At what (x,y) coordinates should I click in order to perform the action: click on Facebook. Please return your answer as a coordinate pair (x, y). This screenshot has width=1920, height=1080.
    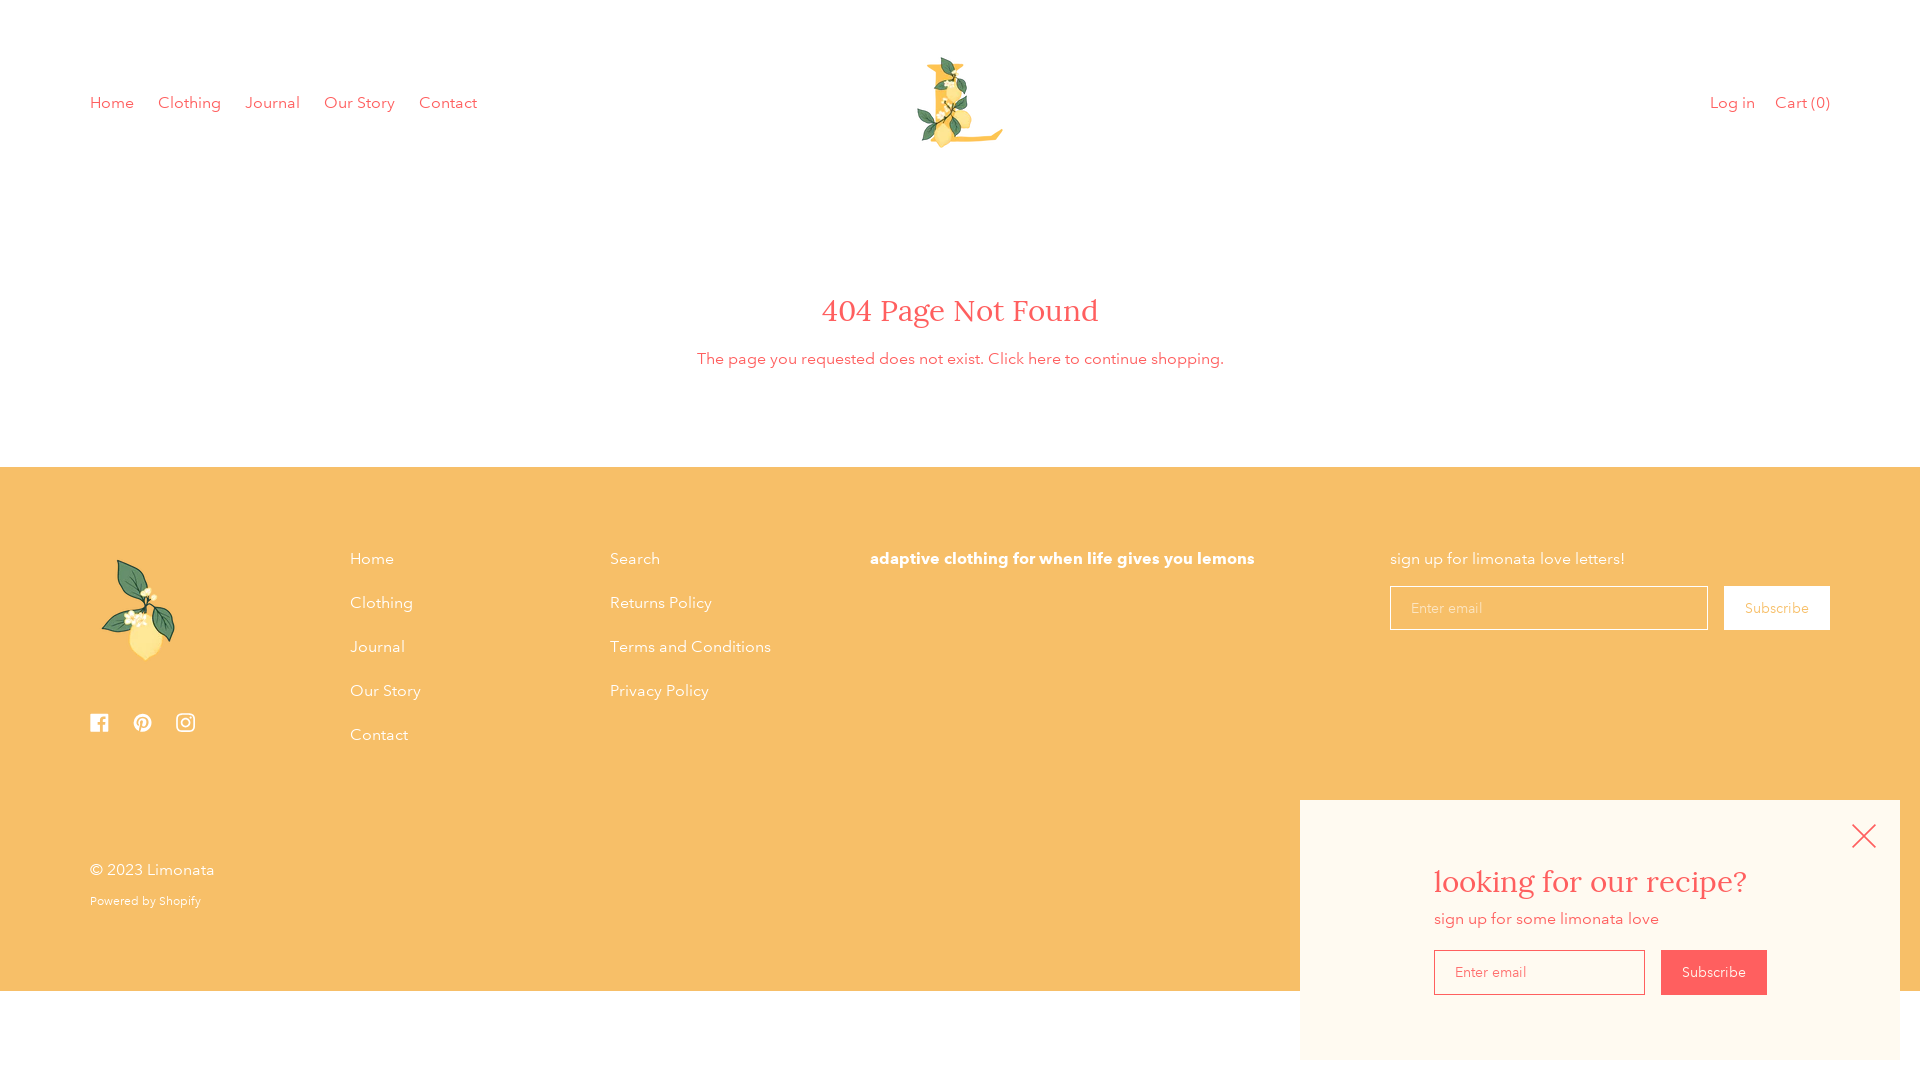
    Looking at the image, I should click on (100, 722).